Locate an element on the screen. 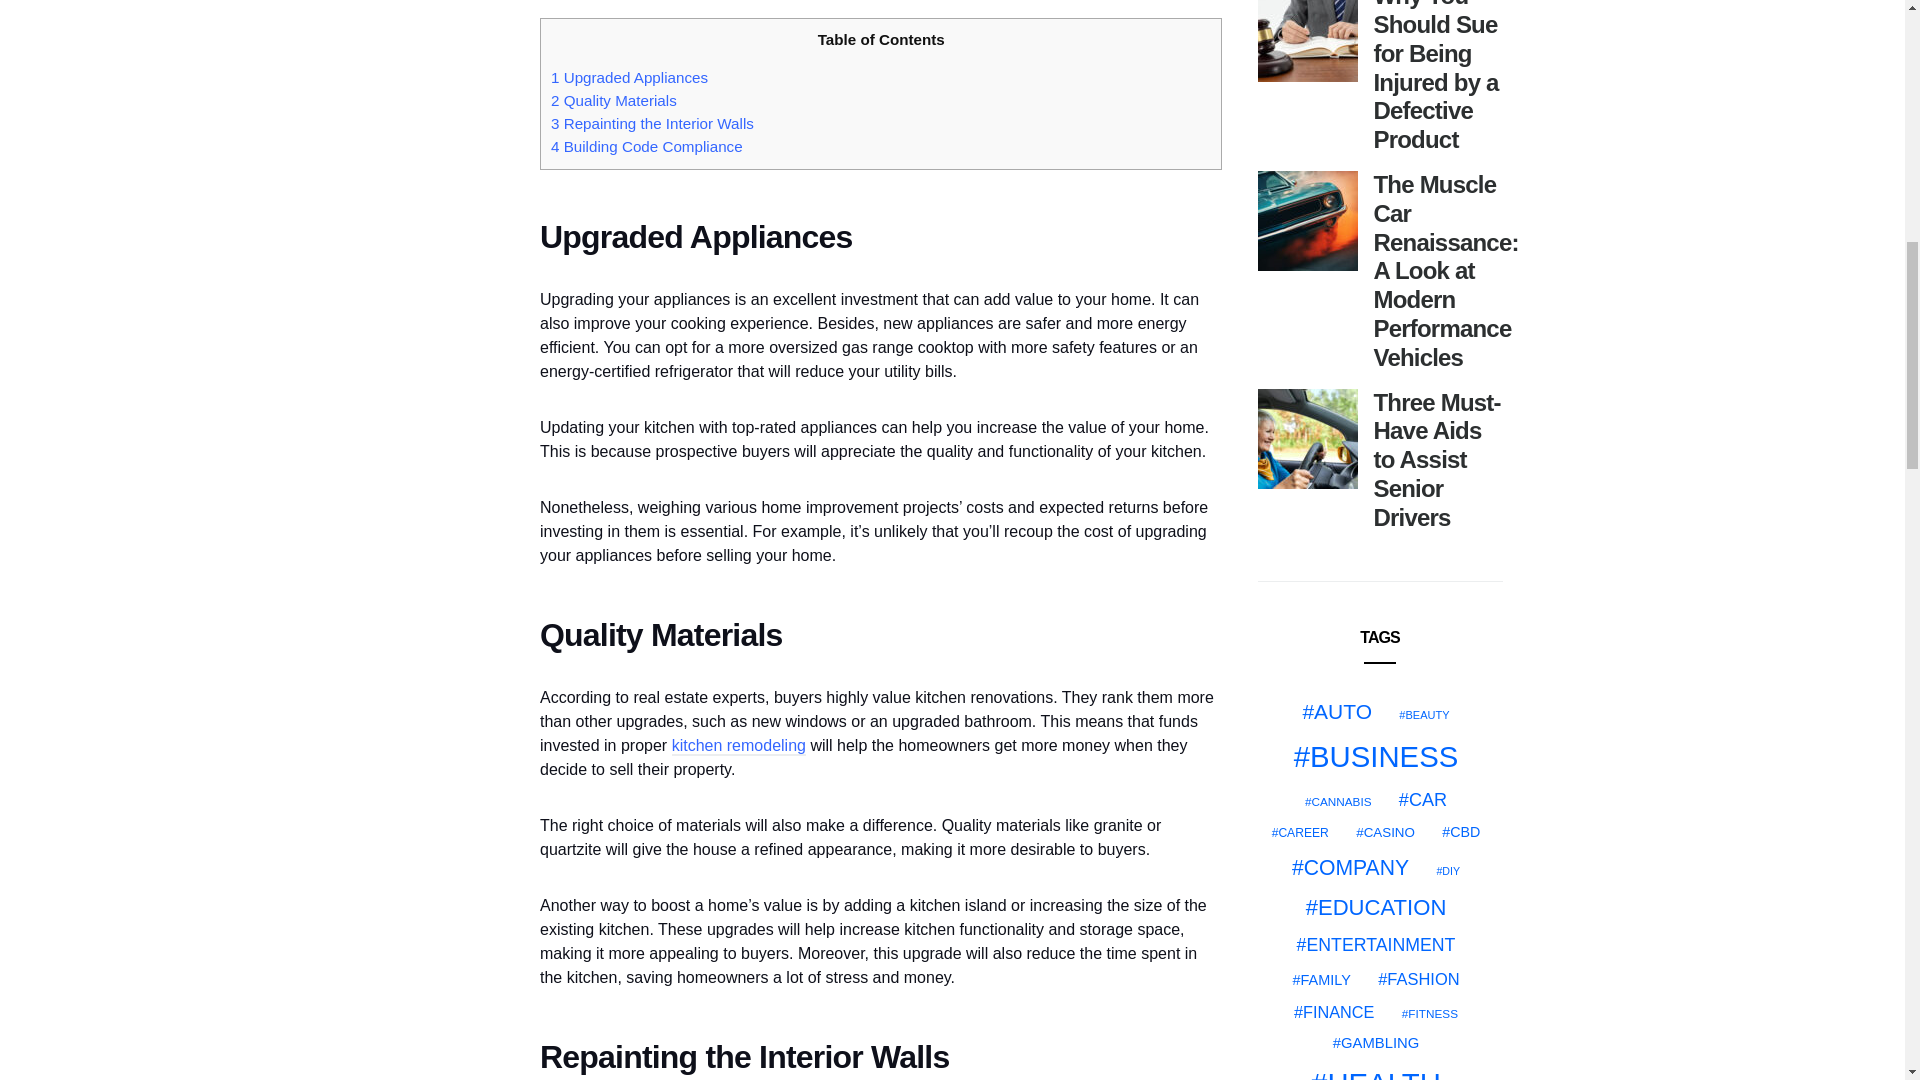  4 Building Code Compliance is located at coordinates (647, 146).